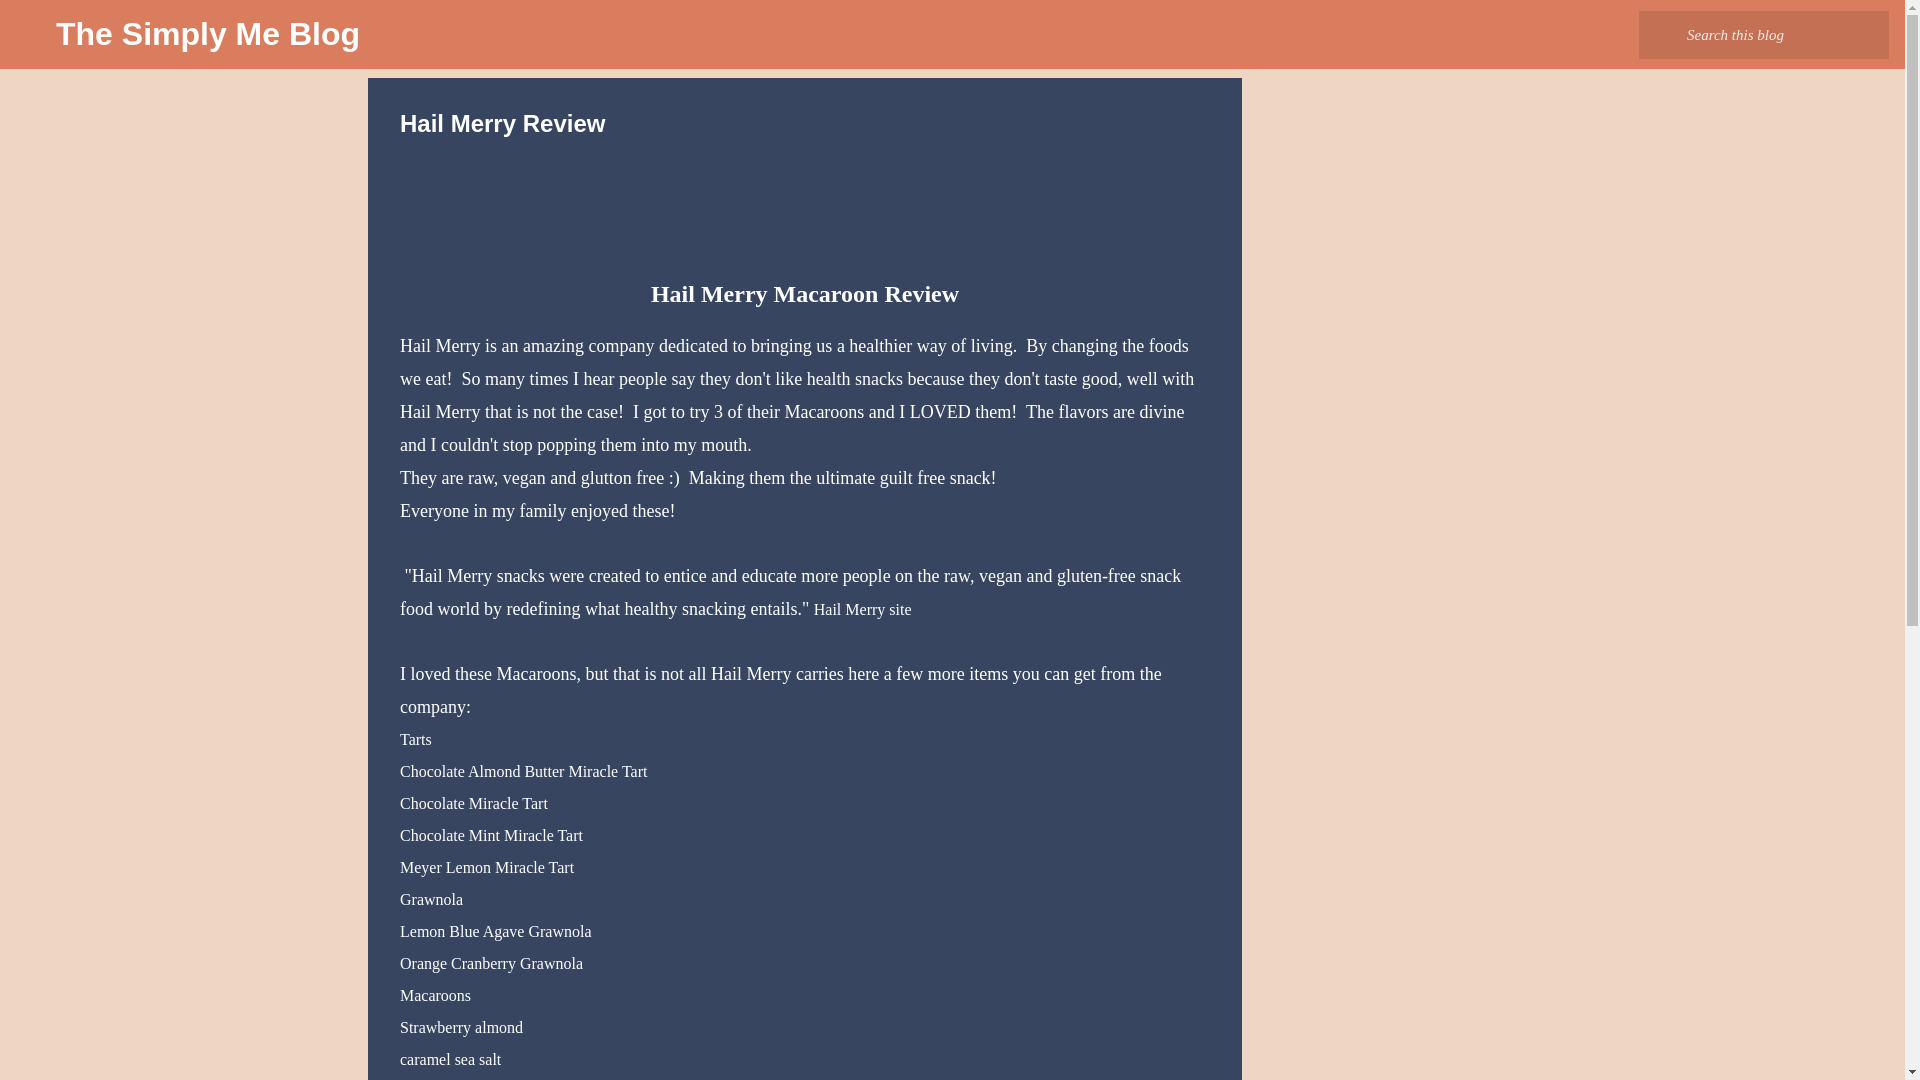  I want to click on The Simply Me Blog, so click(208, 34).